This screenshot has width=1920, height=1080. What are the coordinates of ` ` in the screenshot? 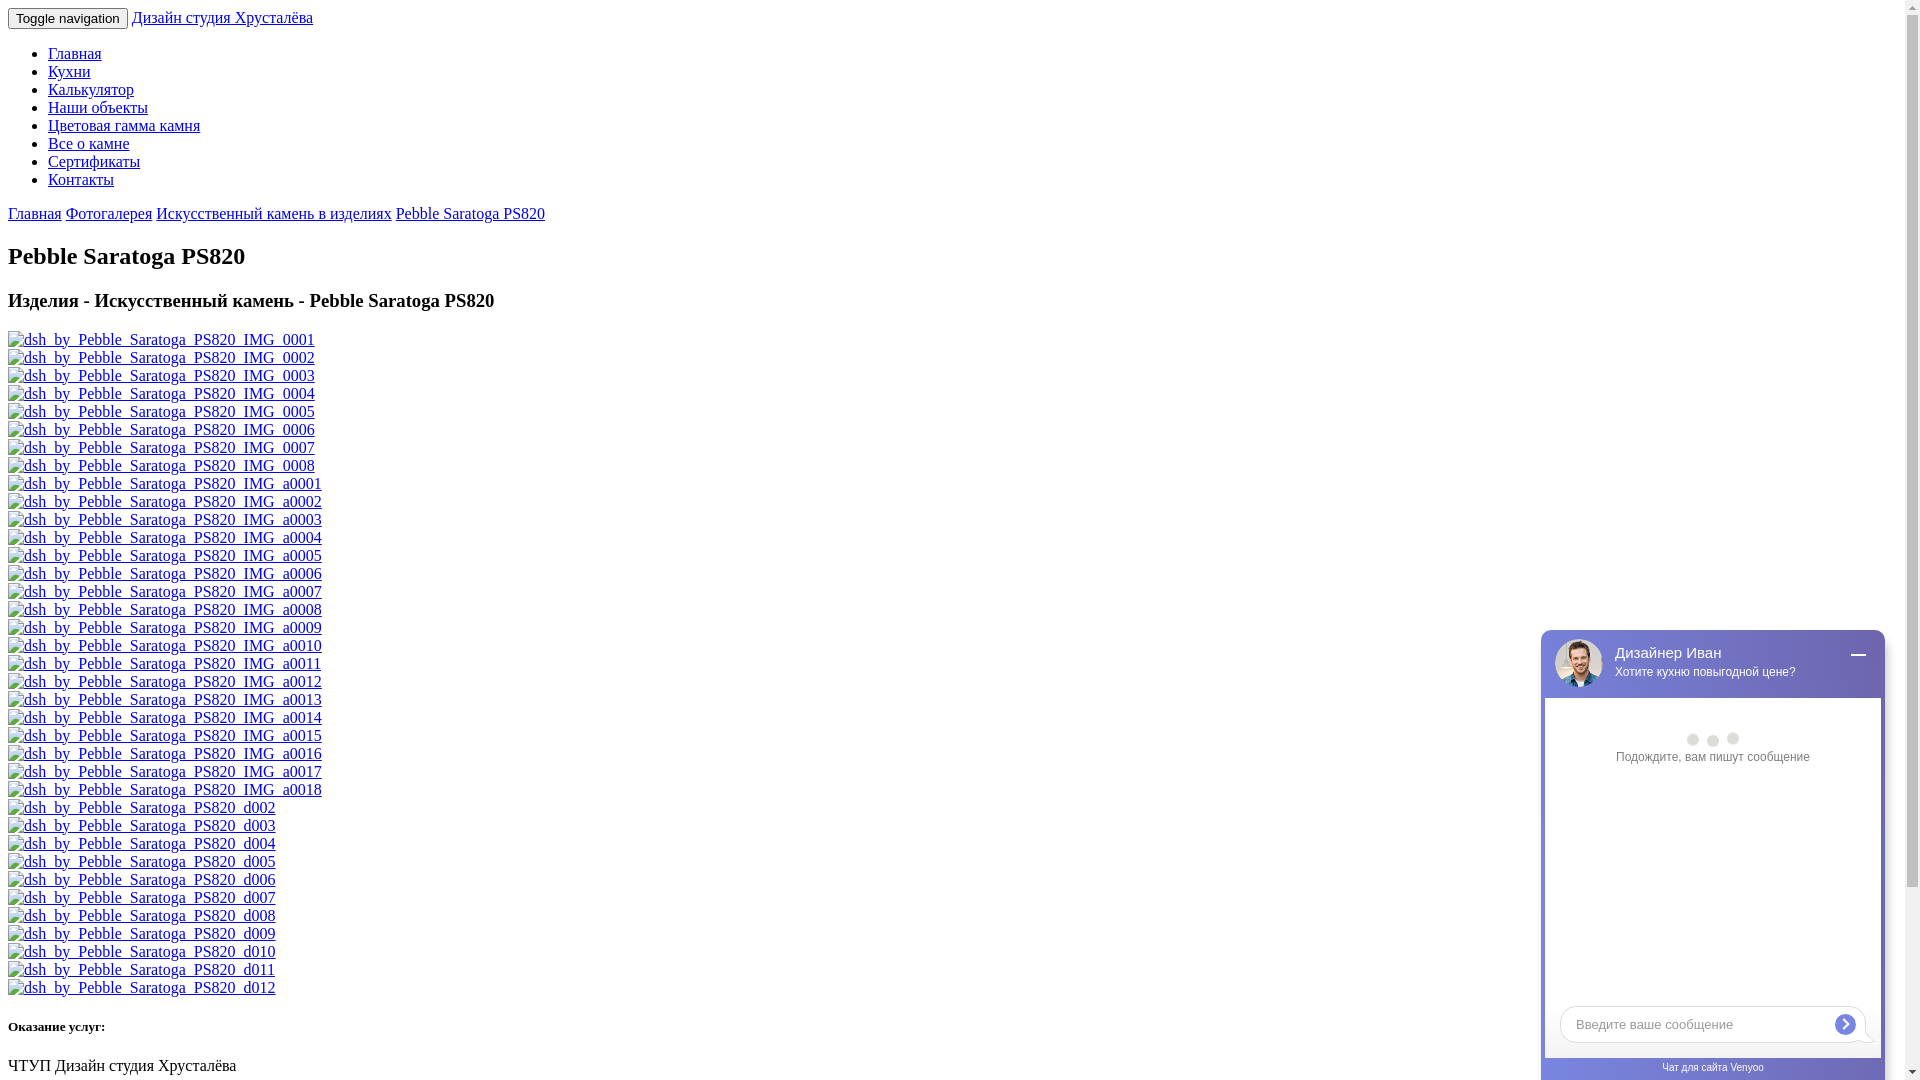 It's located at (162, 376).